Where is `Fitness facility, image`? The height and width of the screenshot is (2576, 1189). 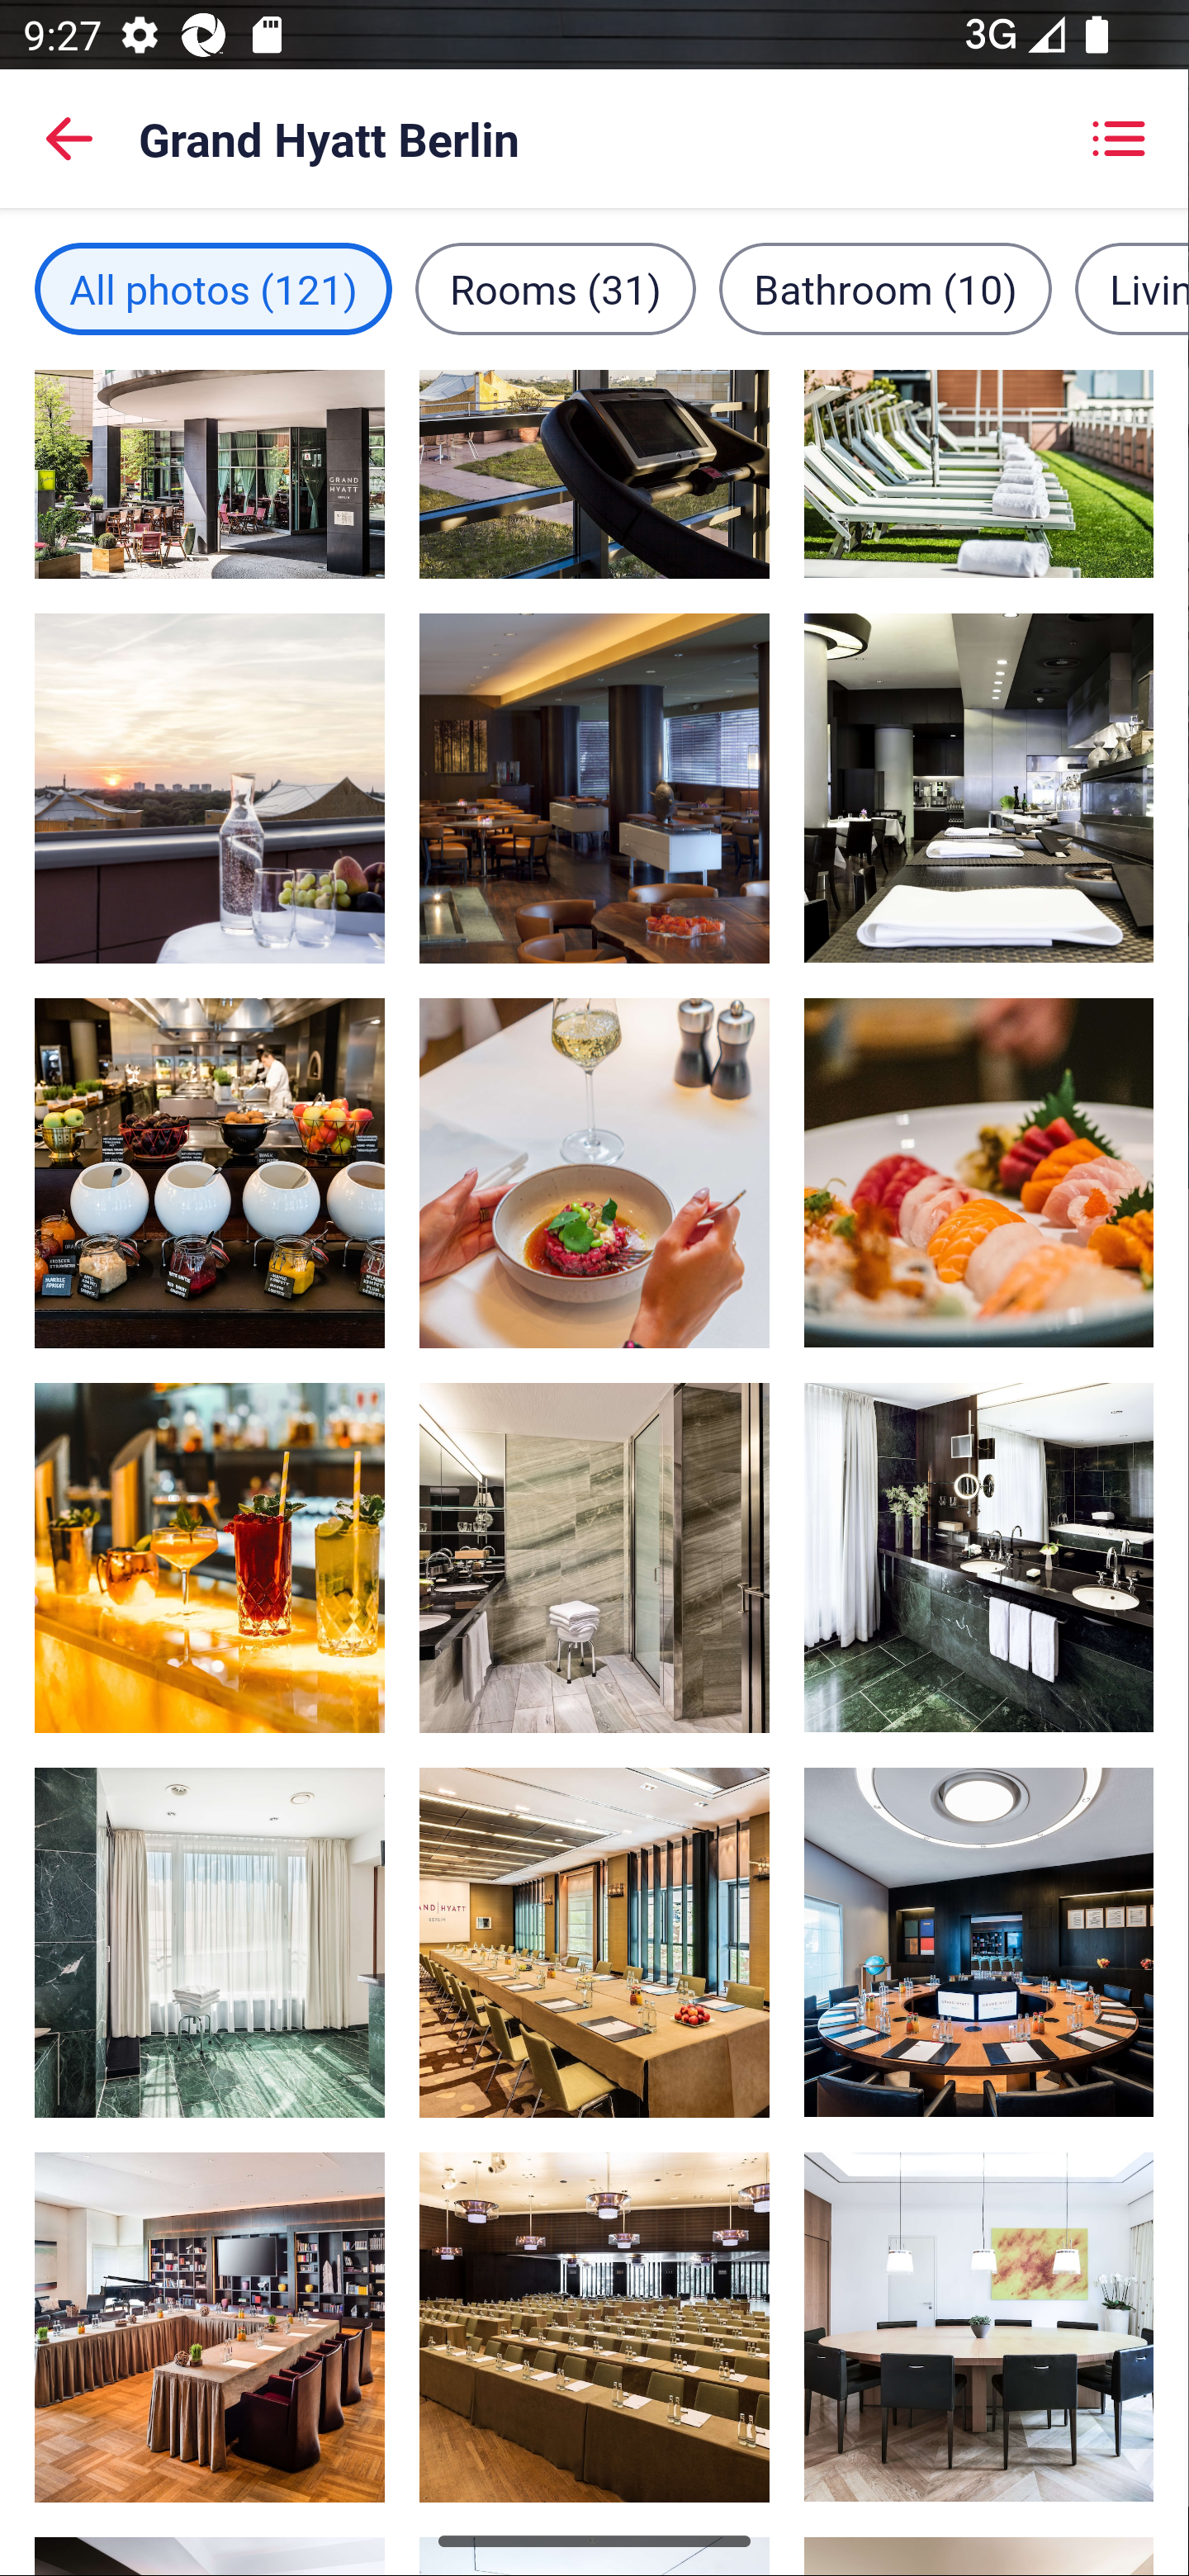
Fitness facility, image is located at coordinates (594, 476).